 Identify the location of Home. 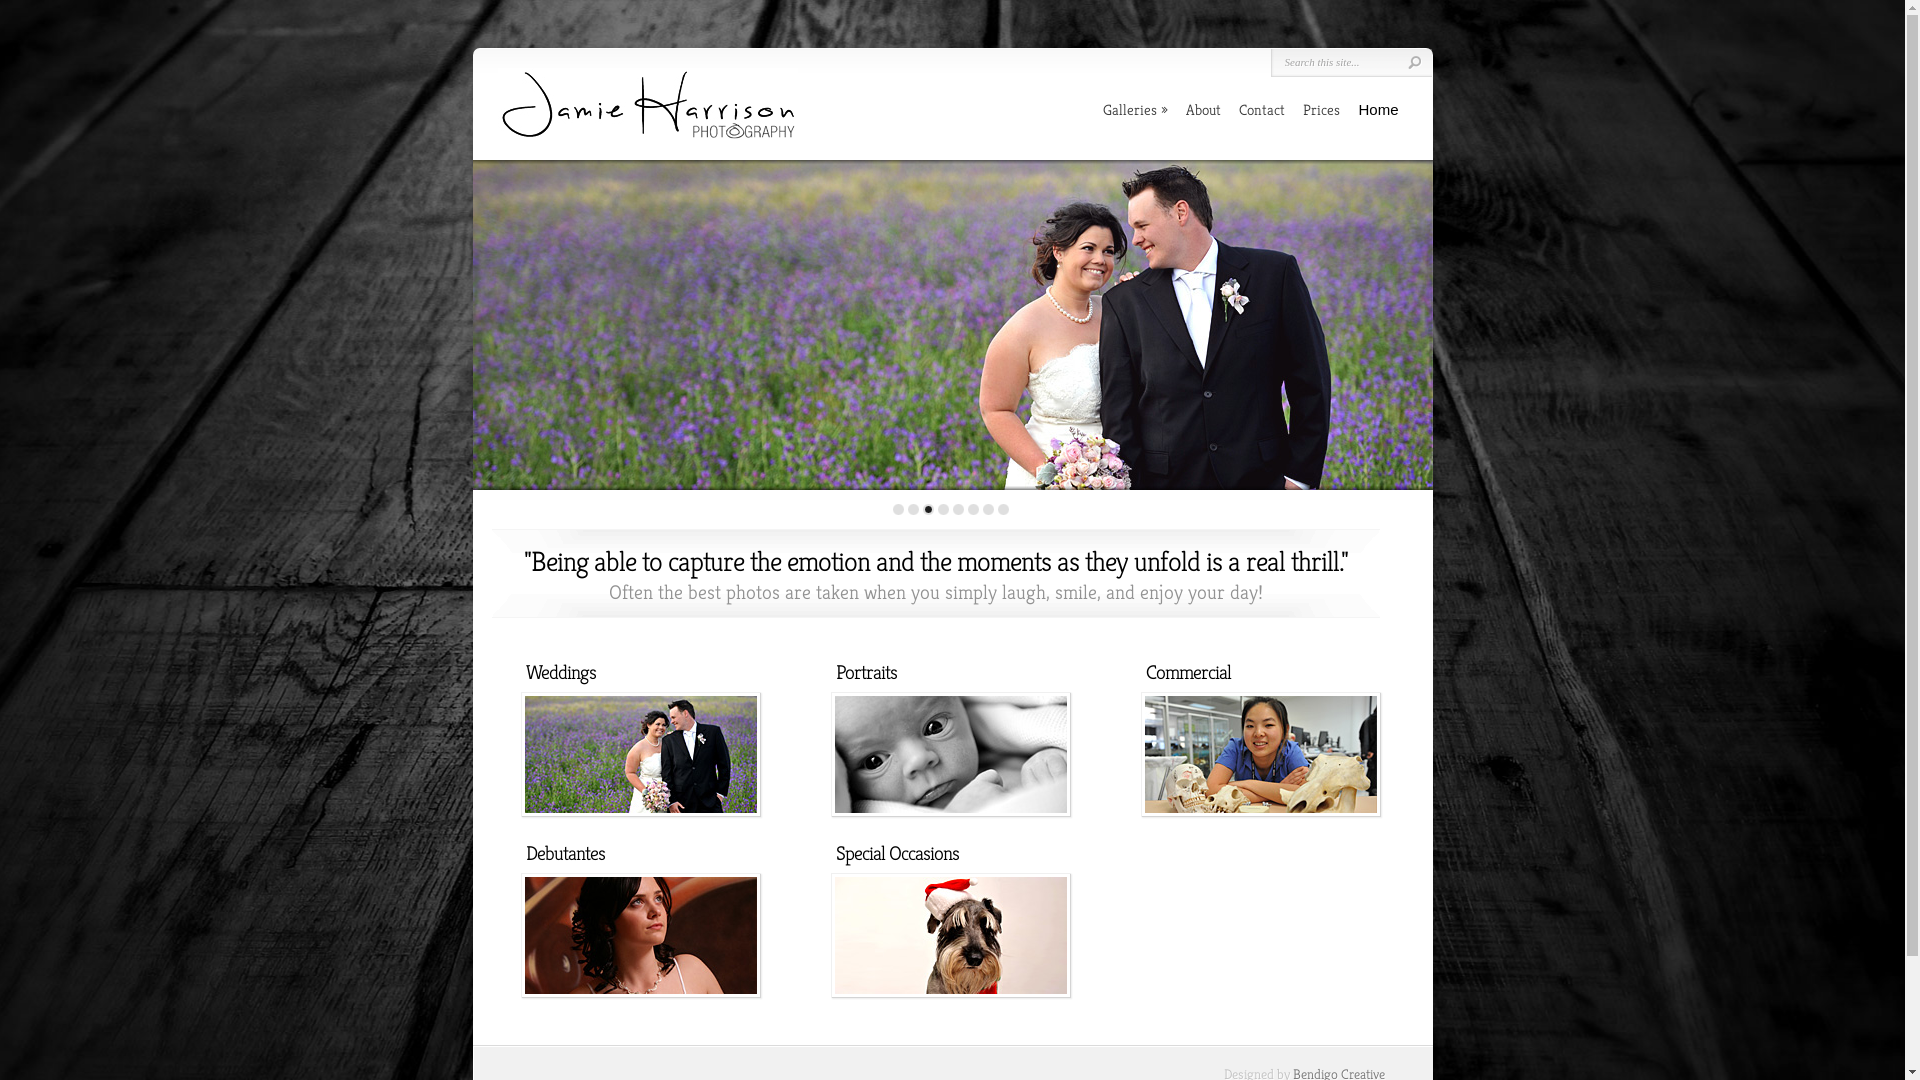
(1378, 110).